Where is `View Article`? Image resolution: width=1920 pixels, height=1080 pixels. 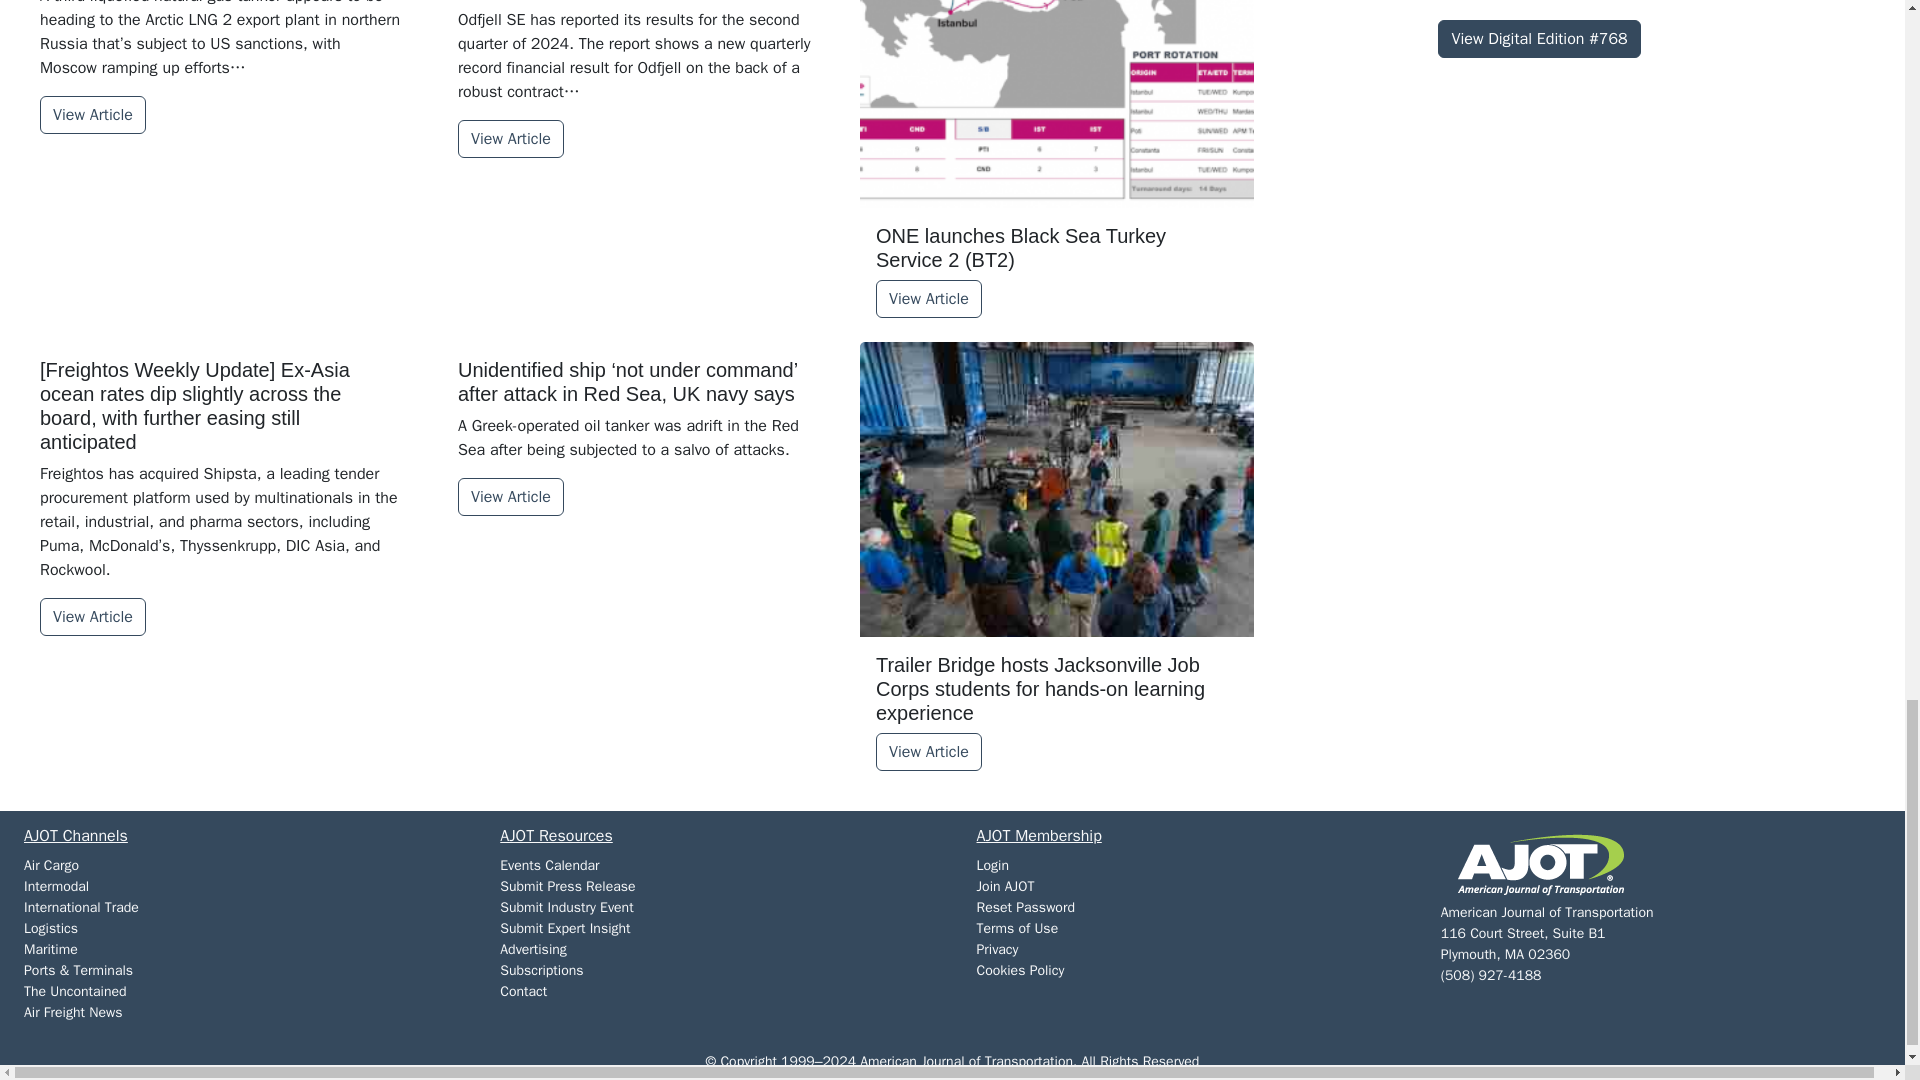 View Article is located at coordinates (928, 298).